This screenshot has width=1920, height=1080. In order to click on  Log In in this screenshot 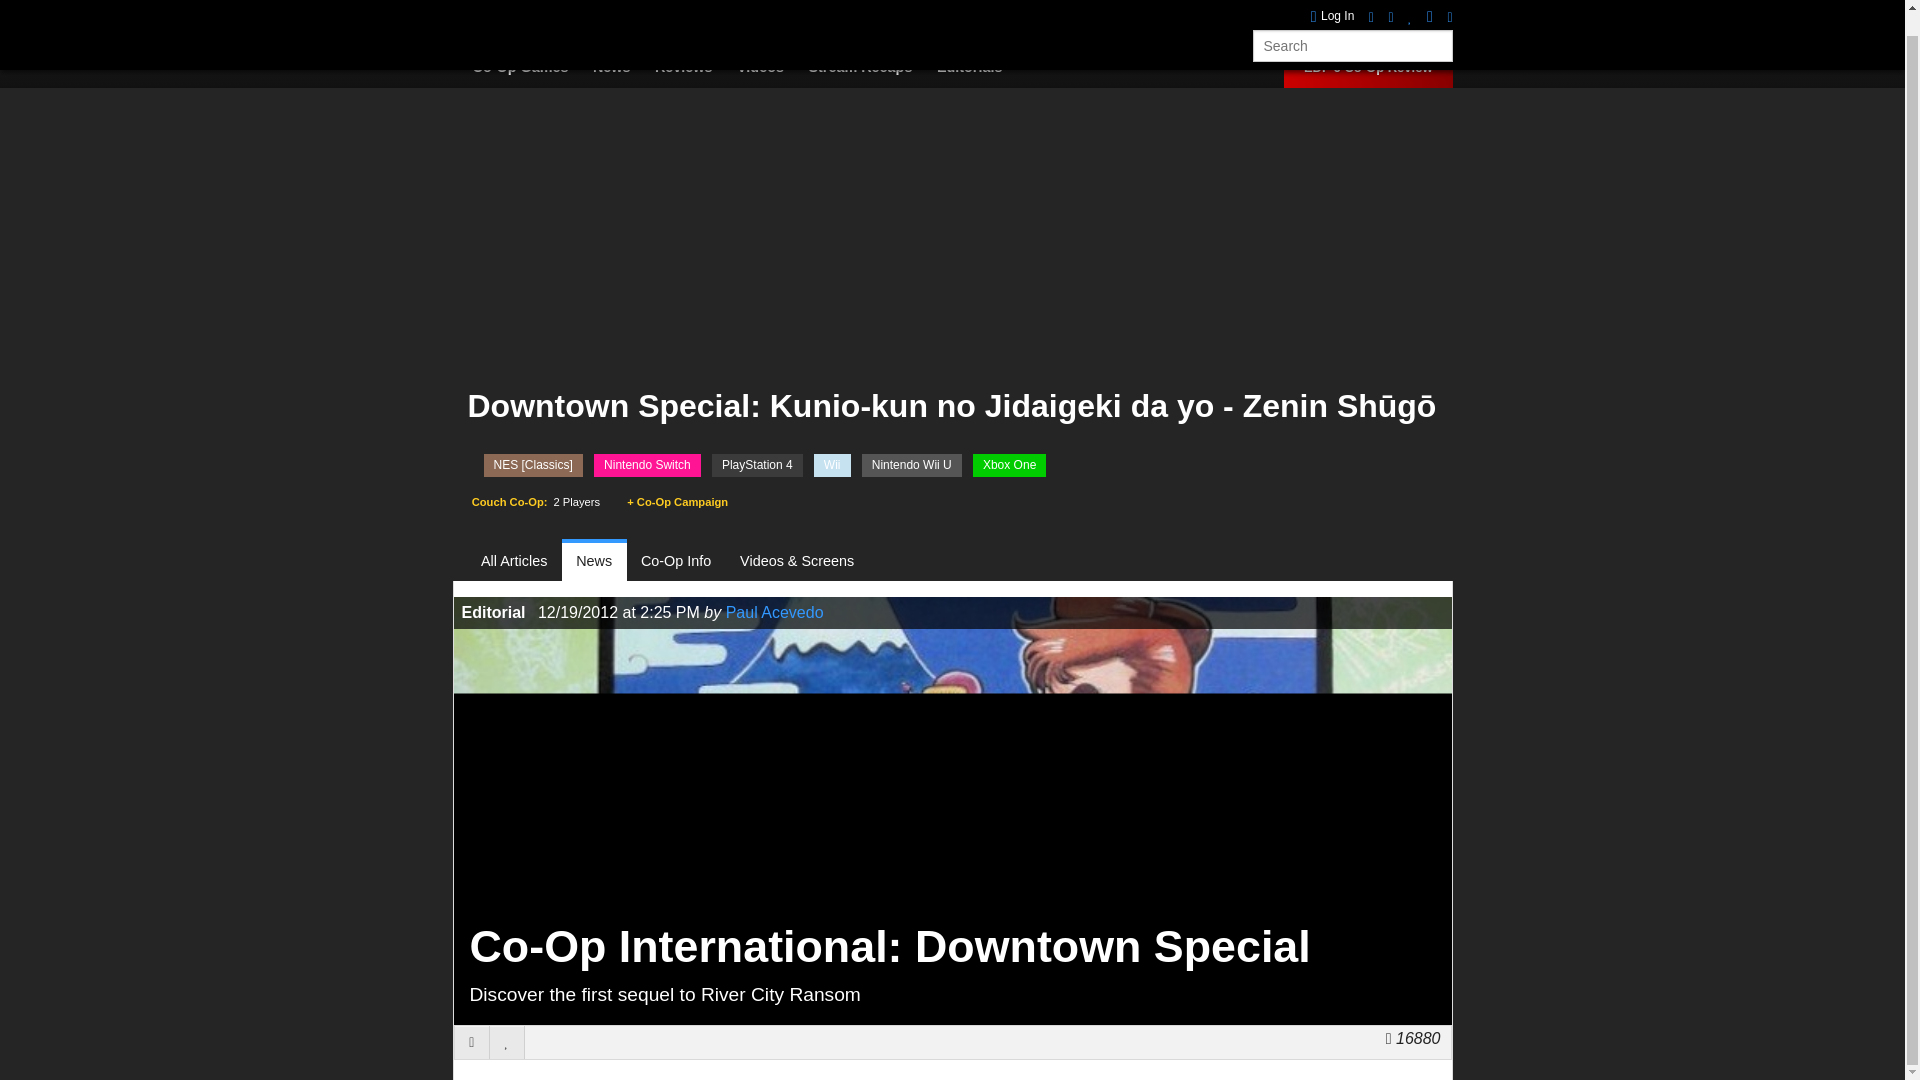, I will do `click(1333, 2)`.